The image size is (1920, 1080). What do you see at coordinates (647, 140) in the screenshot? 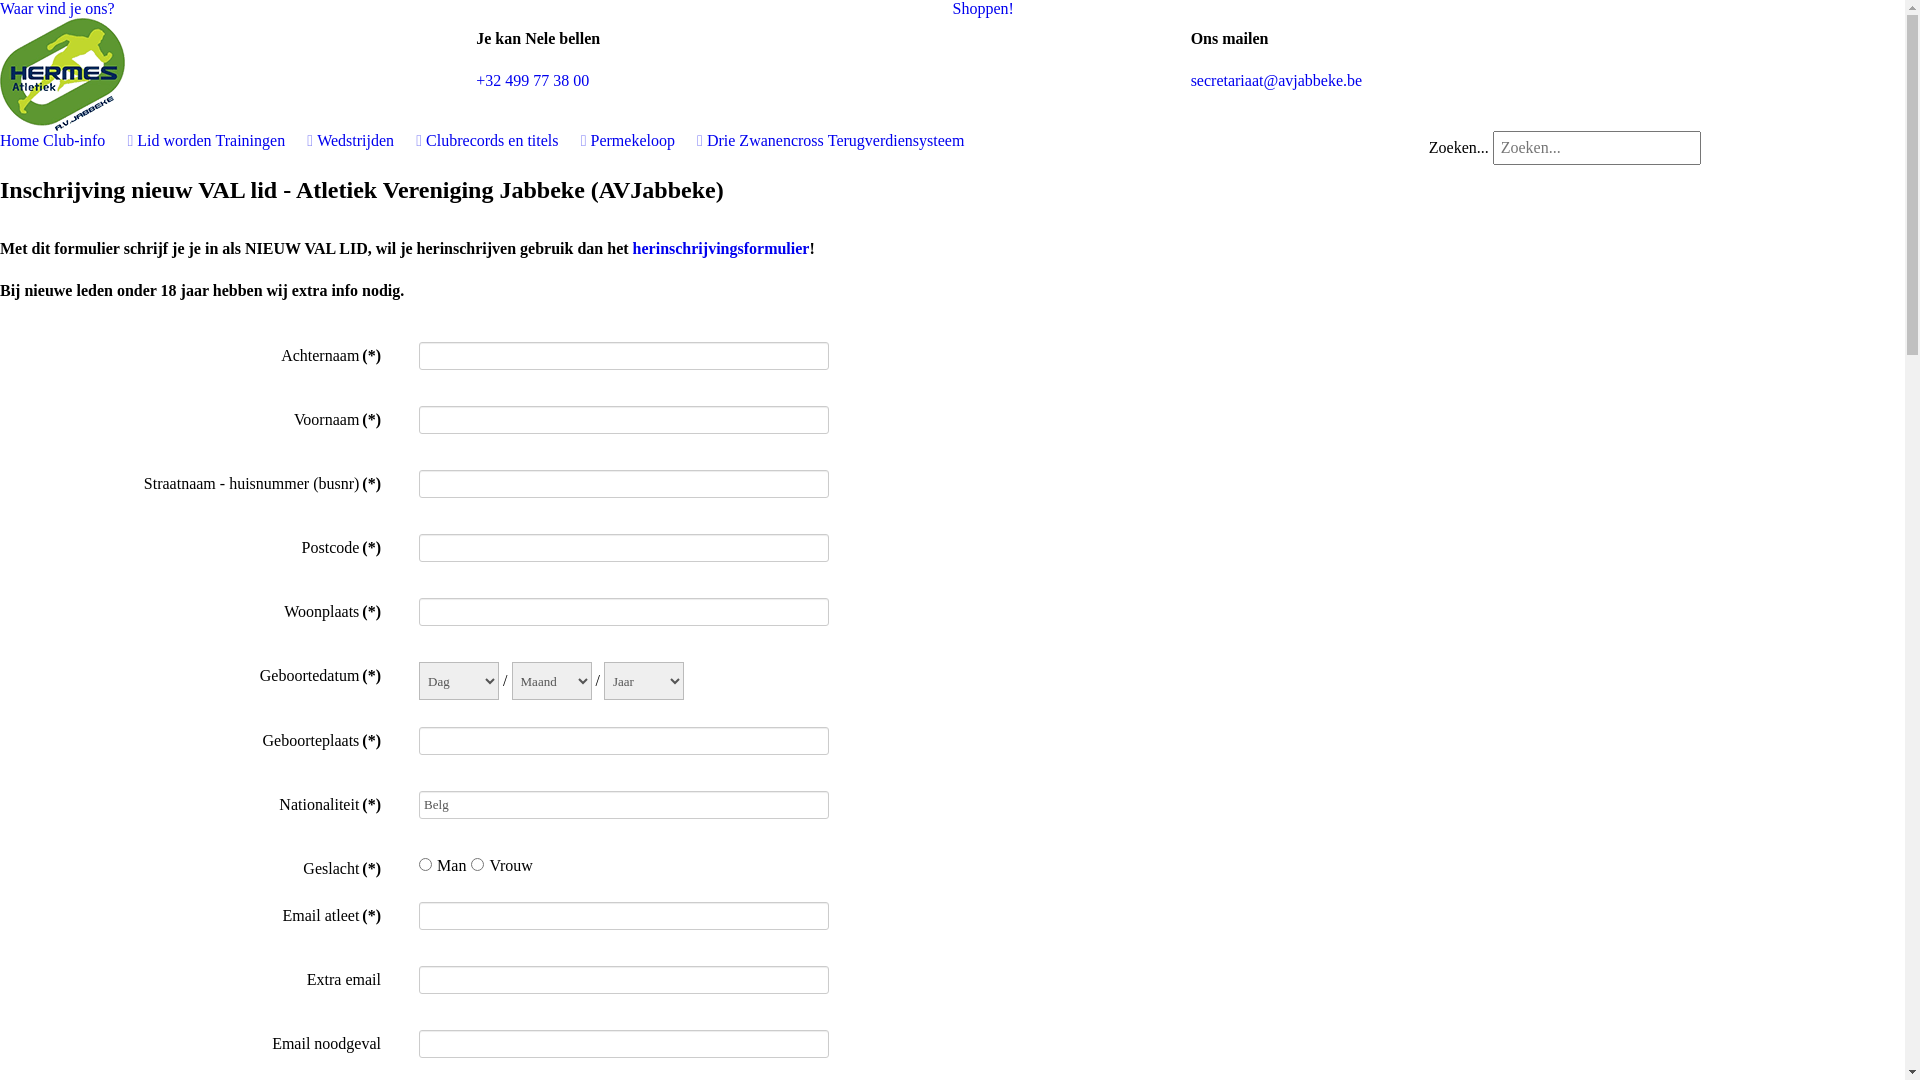
I see `Permekeloop` at bounding box center [647, 140].